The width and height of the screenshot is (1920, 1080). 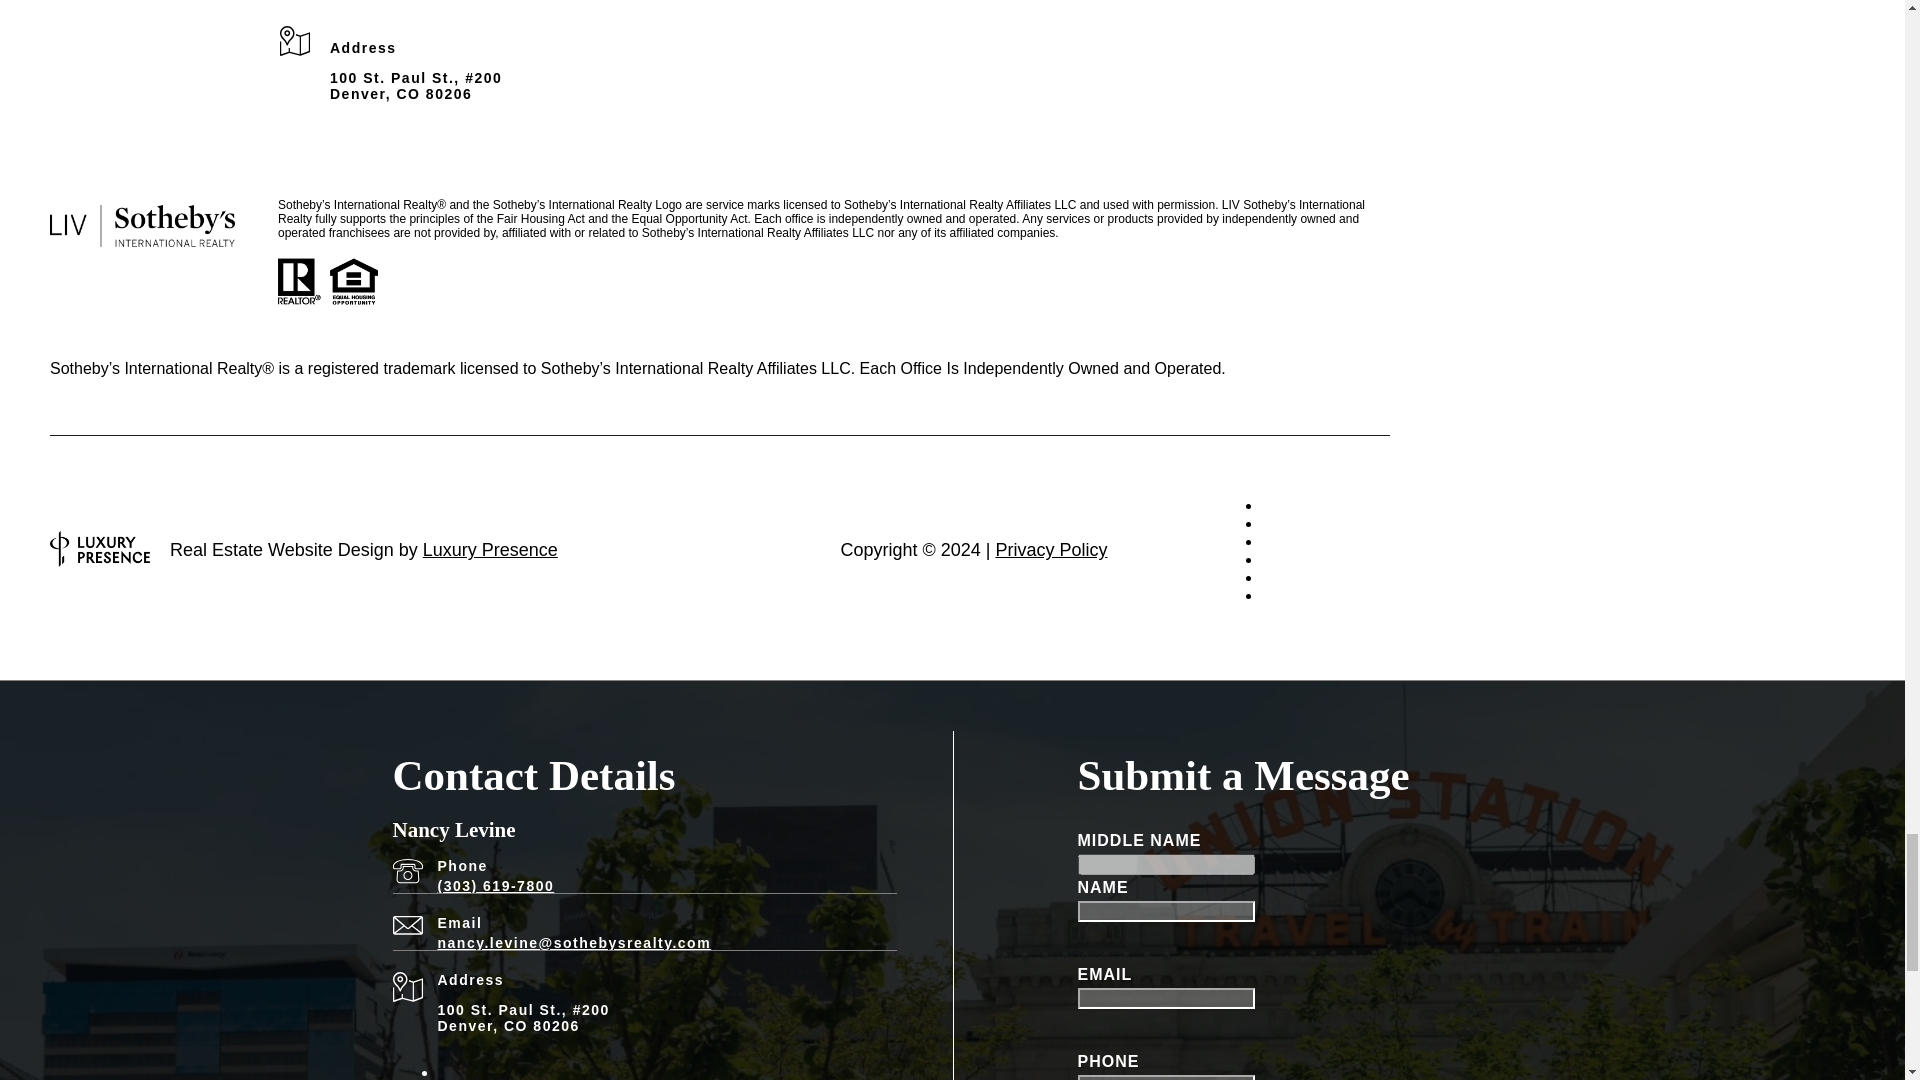 What do you see at coordinates (490, 550) in the screenshot?
I see `Luxury Presence` at bounding box center [490, 550].